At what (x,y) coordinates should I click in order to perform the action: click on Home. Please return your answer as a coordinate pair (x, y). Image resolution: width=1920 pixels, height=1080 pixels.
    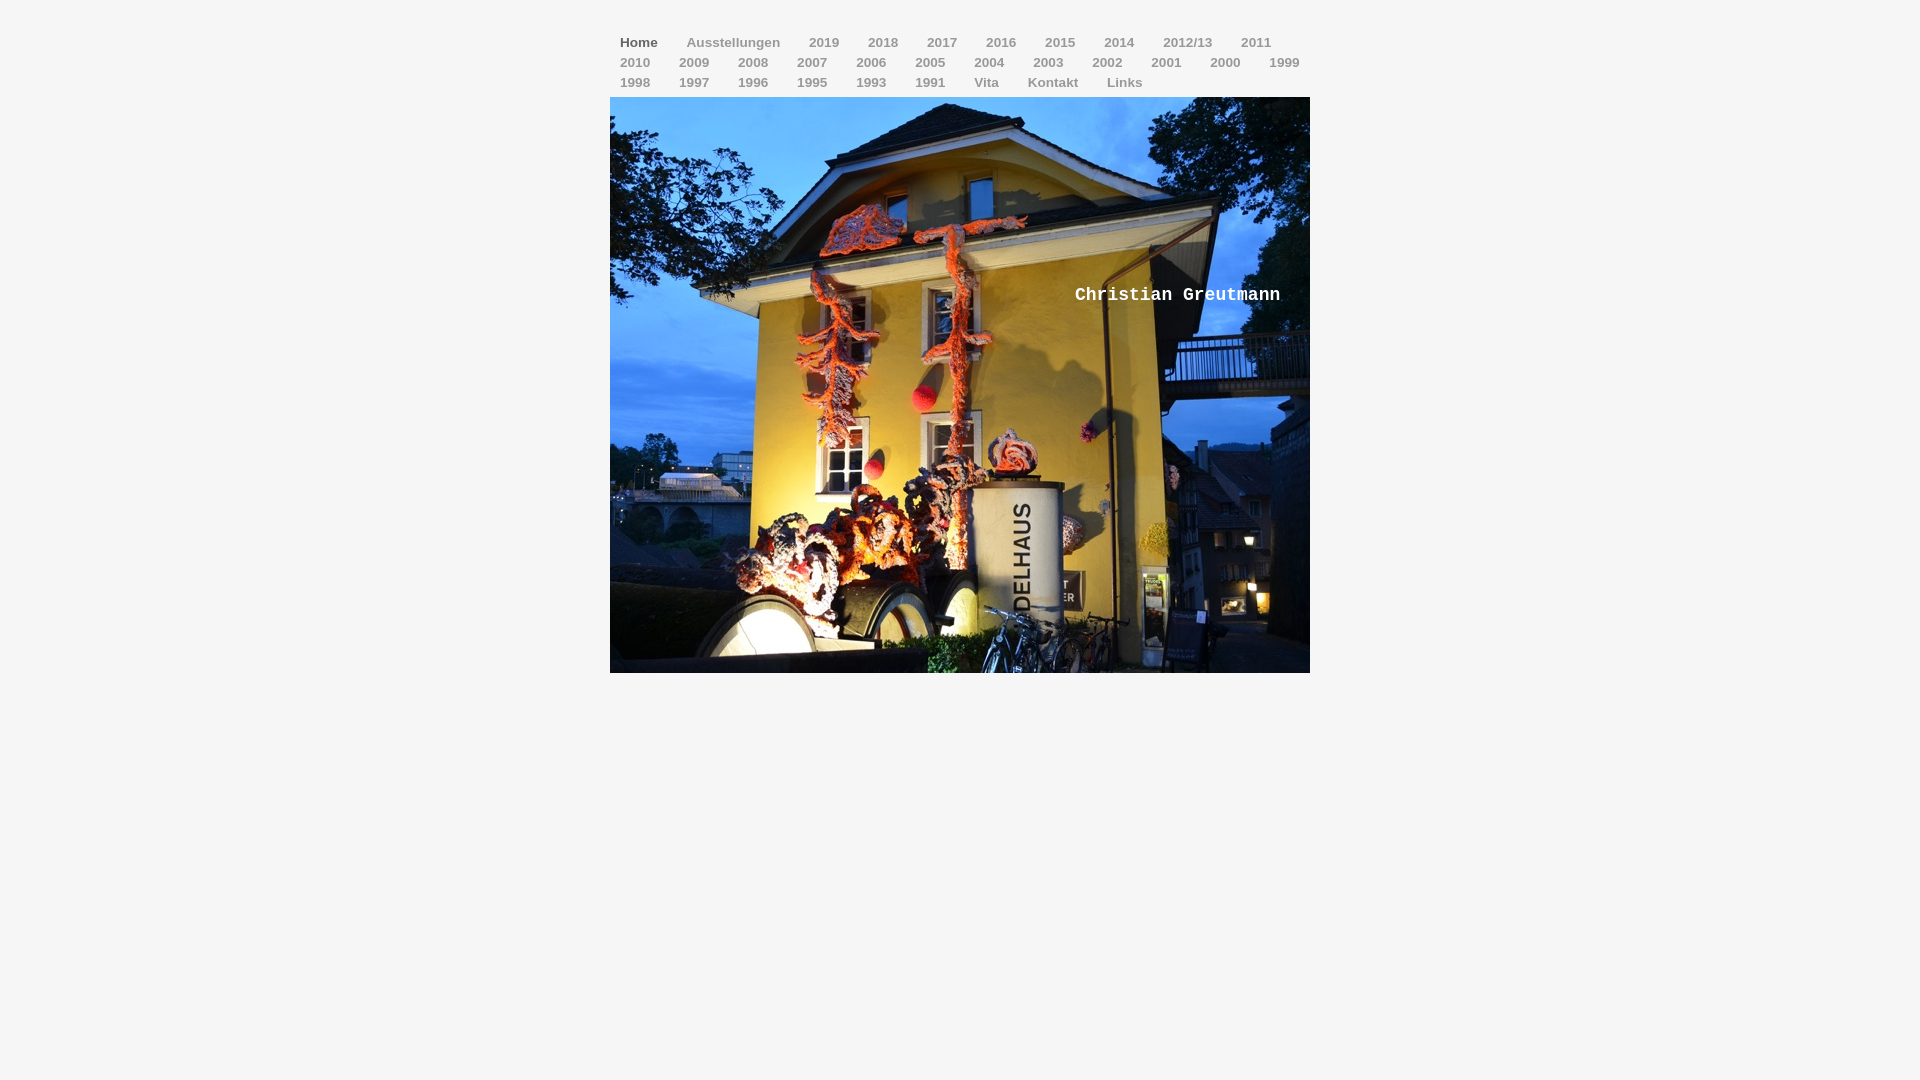
    Looking at the image, I should click on (641, 42).